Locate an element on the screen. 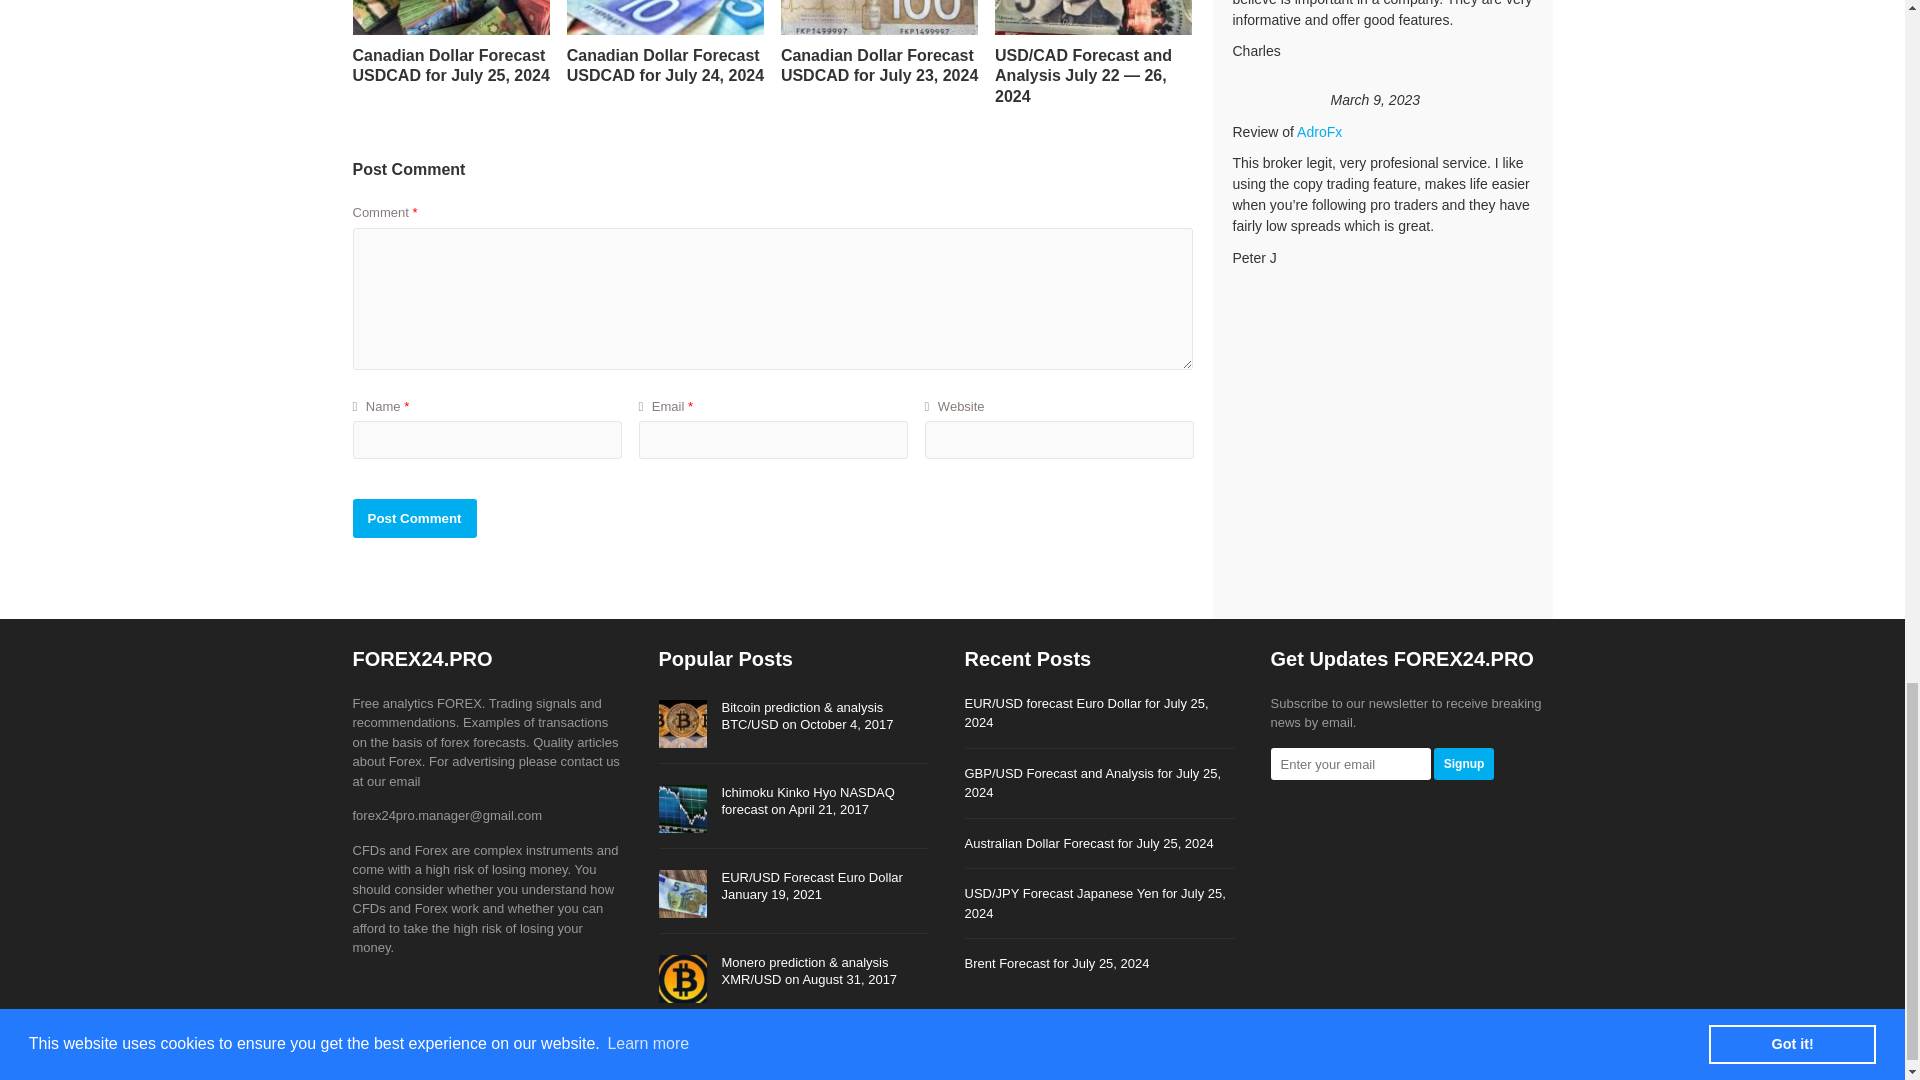  Post Comment is located at coordinates (414, 518).